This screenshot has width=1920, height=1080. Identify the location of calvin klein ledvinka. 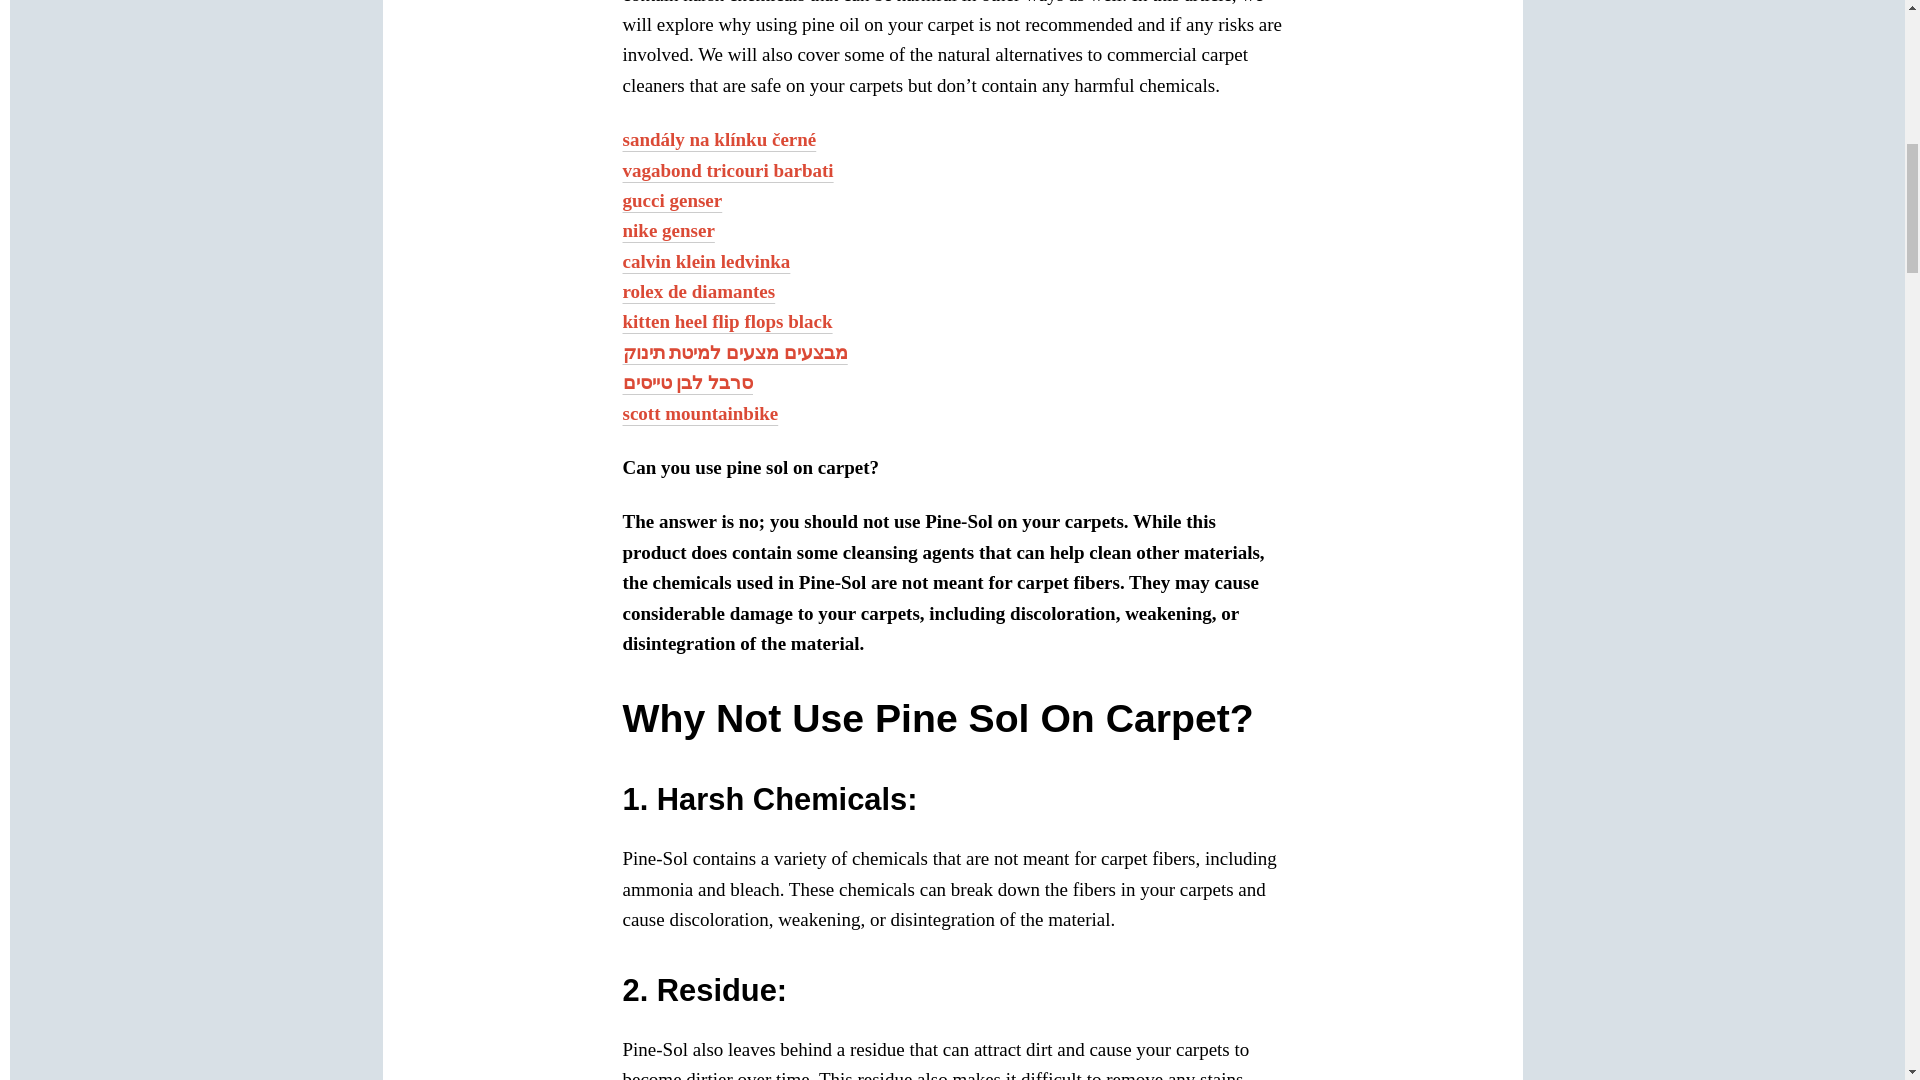
(706, 261).